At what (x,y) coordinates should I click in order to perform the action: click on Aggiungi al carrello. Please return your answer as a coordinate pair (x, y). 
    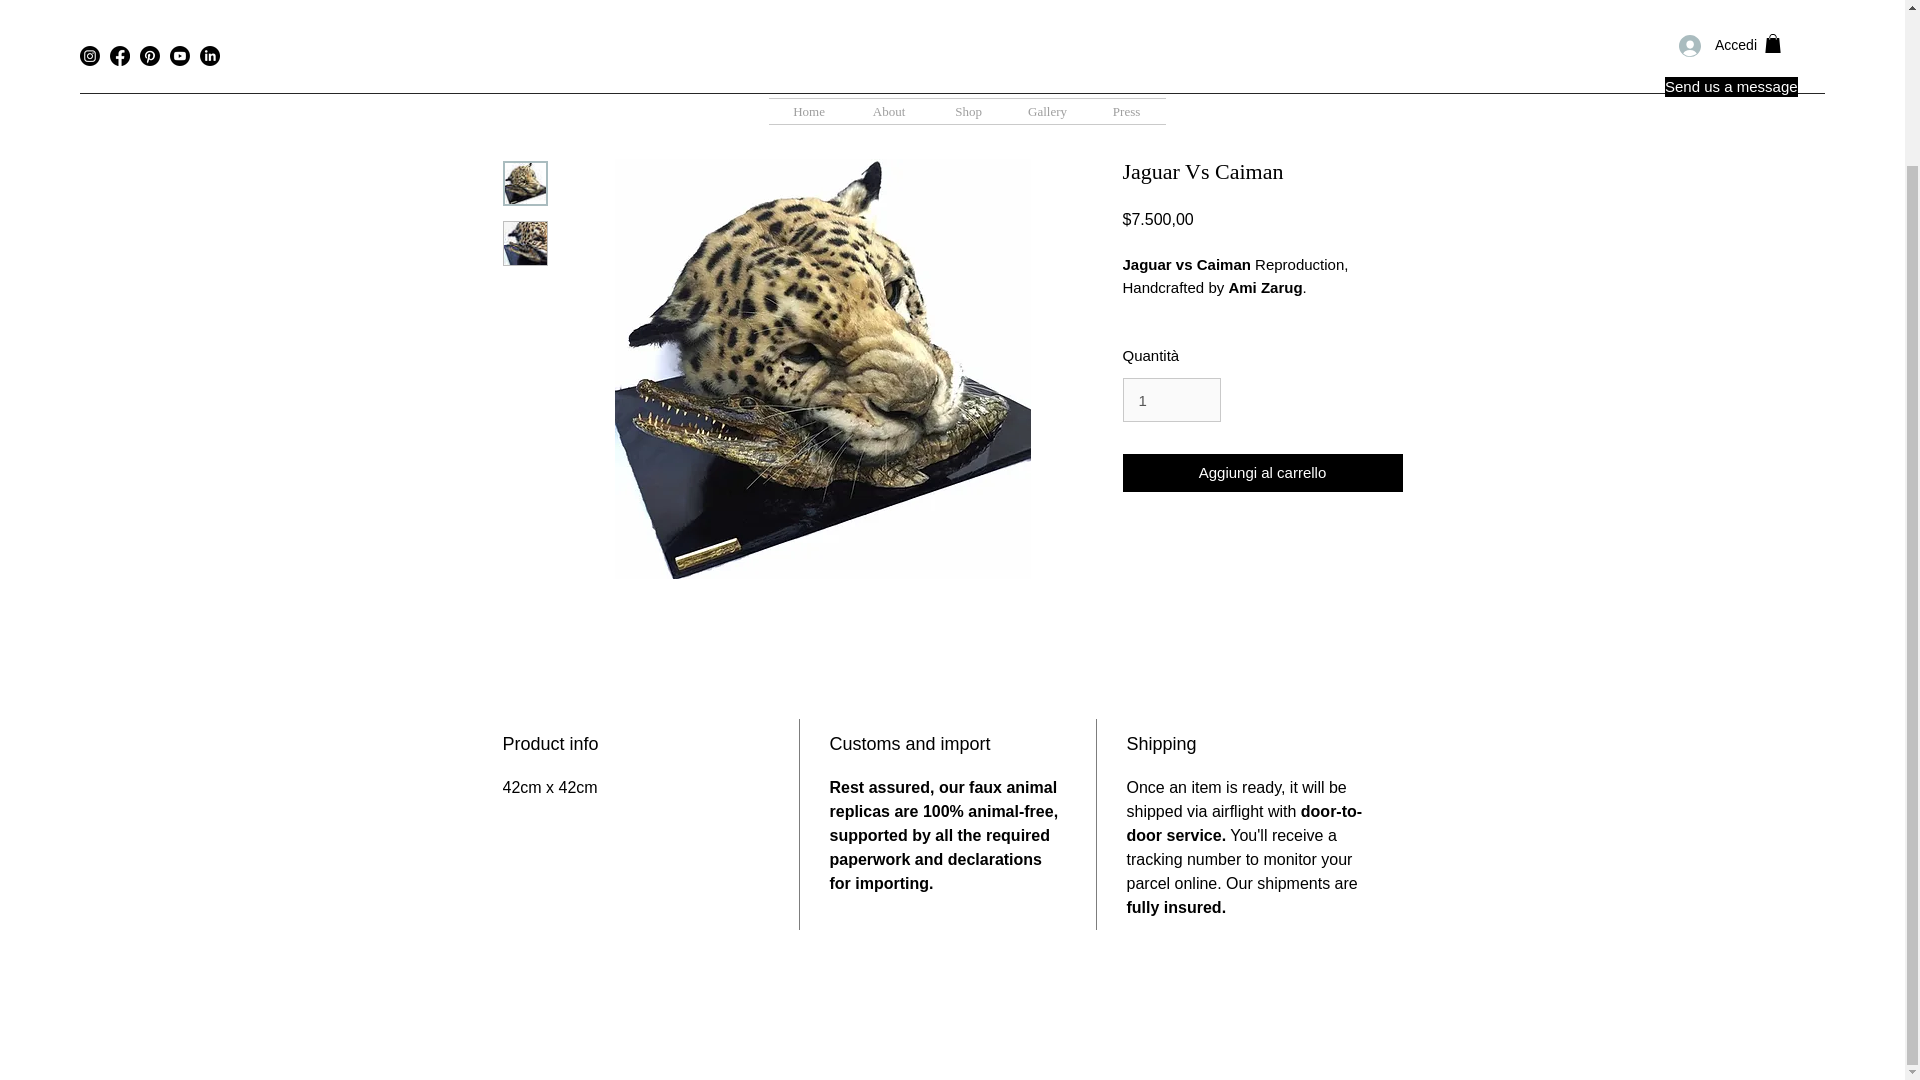
    Looking at the image, I should click on (1261, 472).